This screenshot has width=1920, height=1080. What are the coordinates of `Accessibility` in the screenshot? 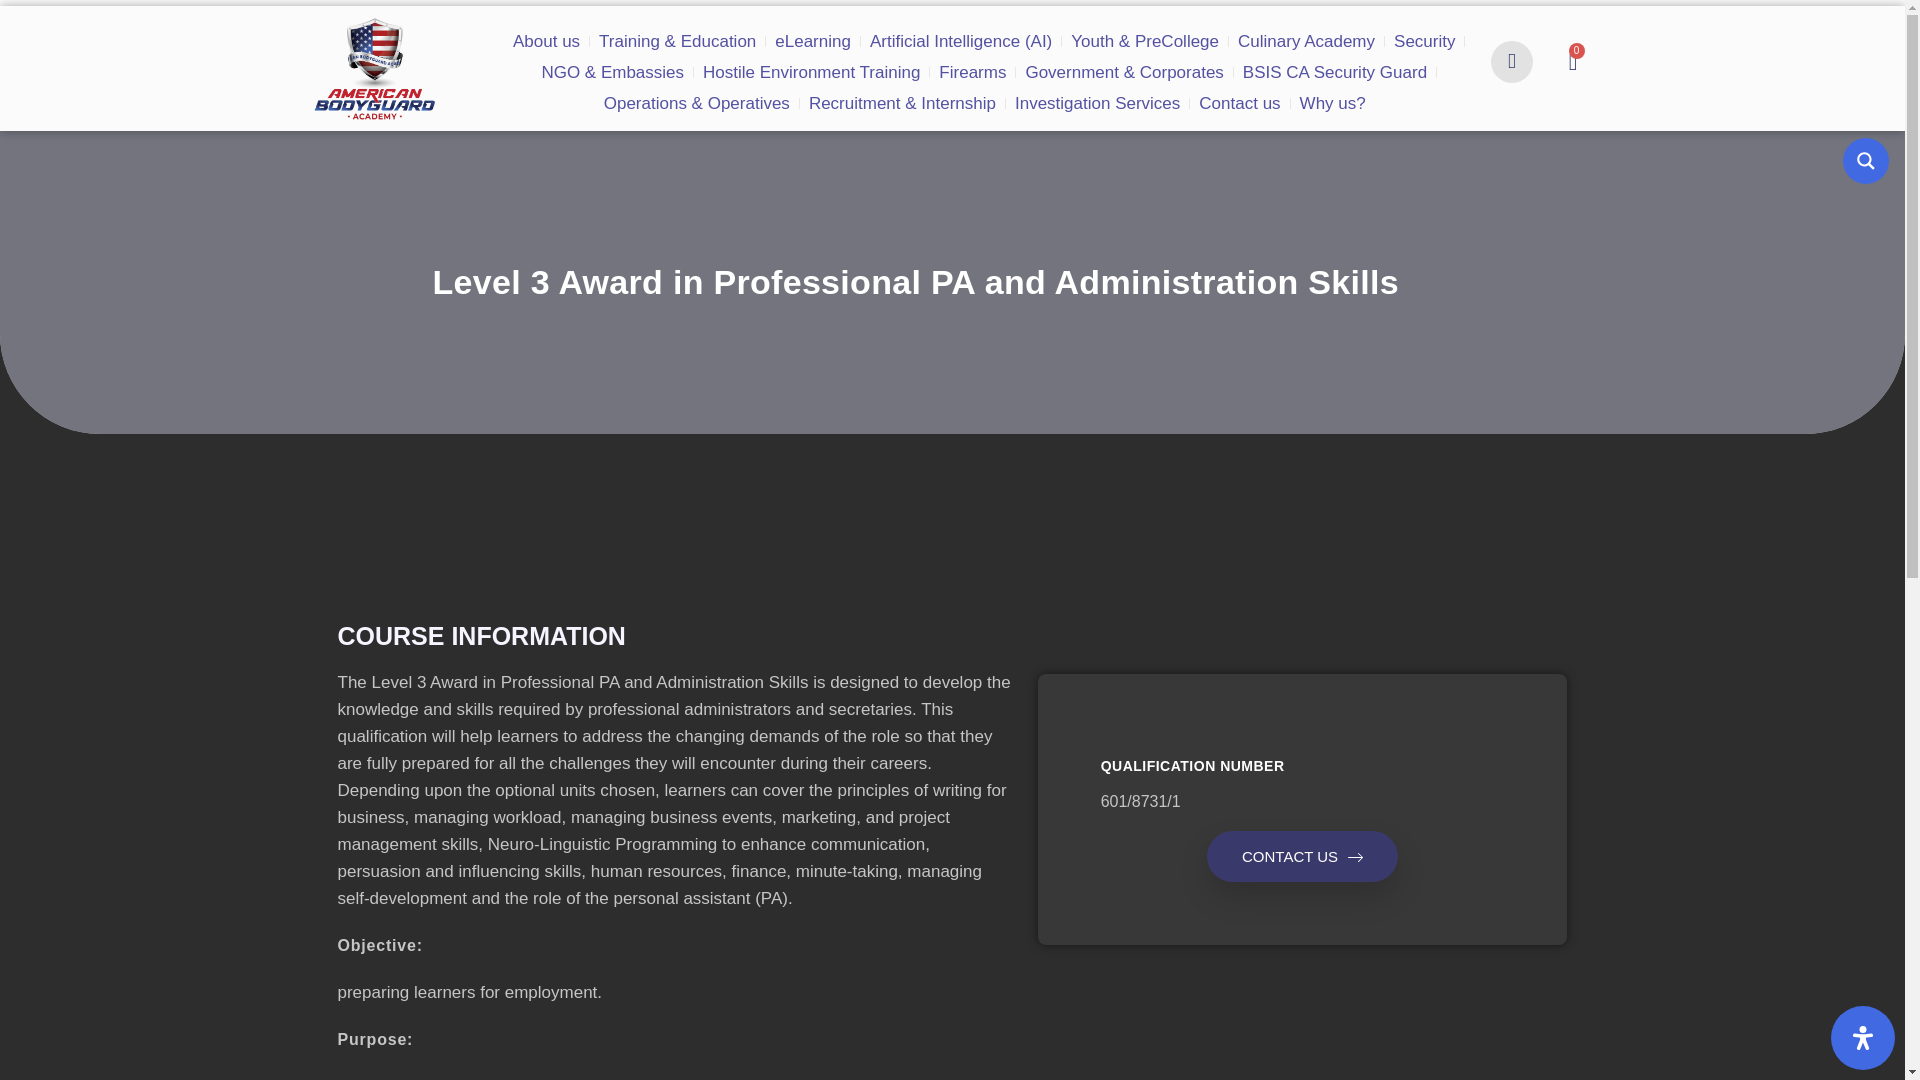 It's located at (1863, 1038).